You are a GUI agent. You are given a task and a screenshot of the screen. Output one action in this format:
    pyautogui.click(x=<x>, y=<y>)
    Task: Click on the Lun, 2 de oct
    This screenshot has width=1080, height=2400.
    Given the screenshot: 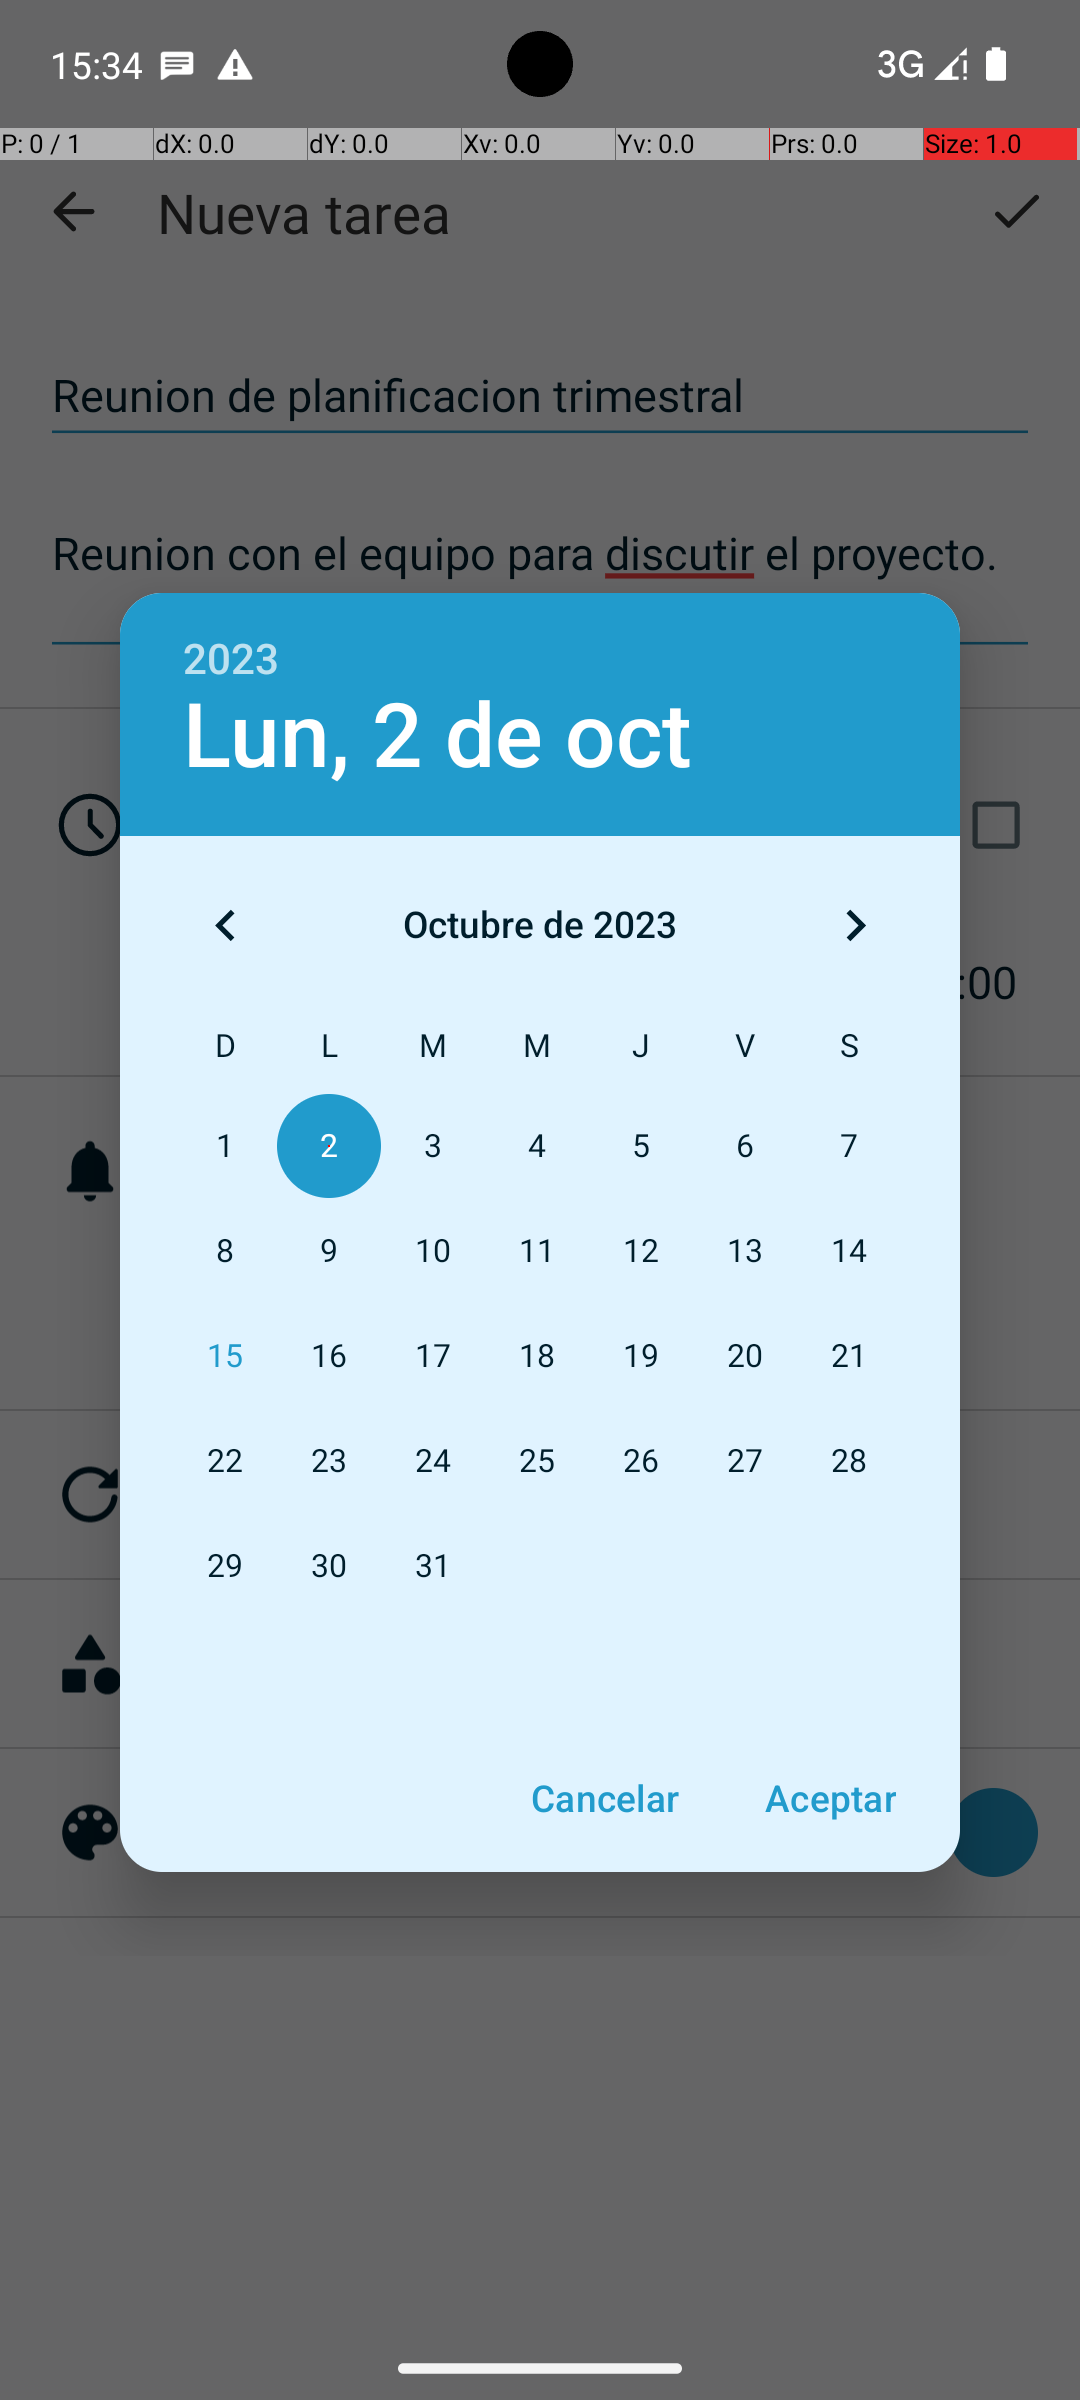 What is the action you would take?
    pyautogui.click(x=438, y=736)
    